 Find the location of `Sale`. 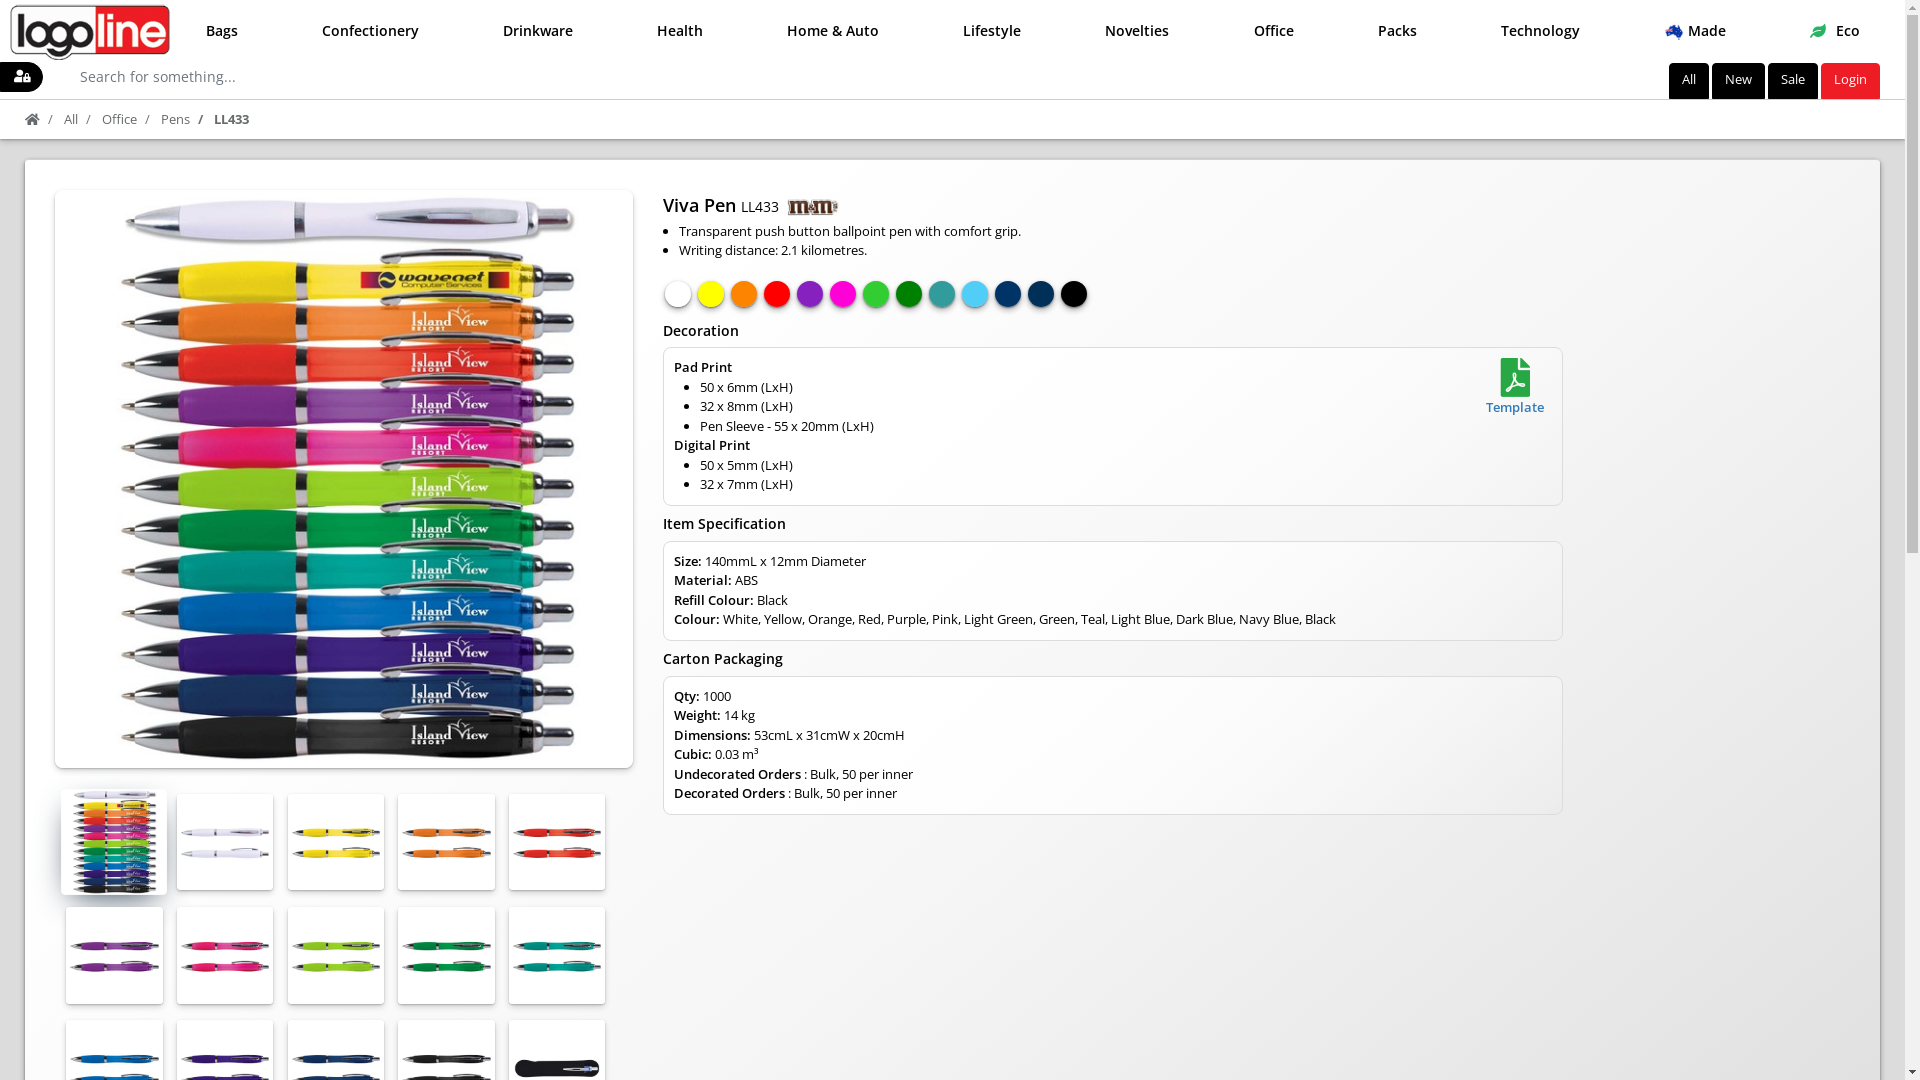

Sale is located at coordinates (1793, 81).